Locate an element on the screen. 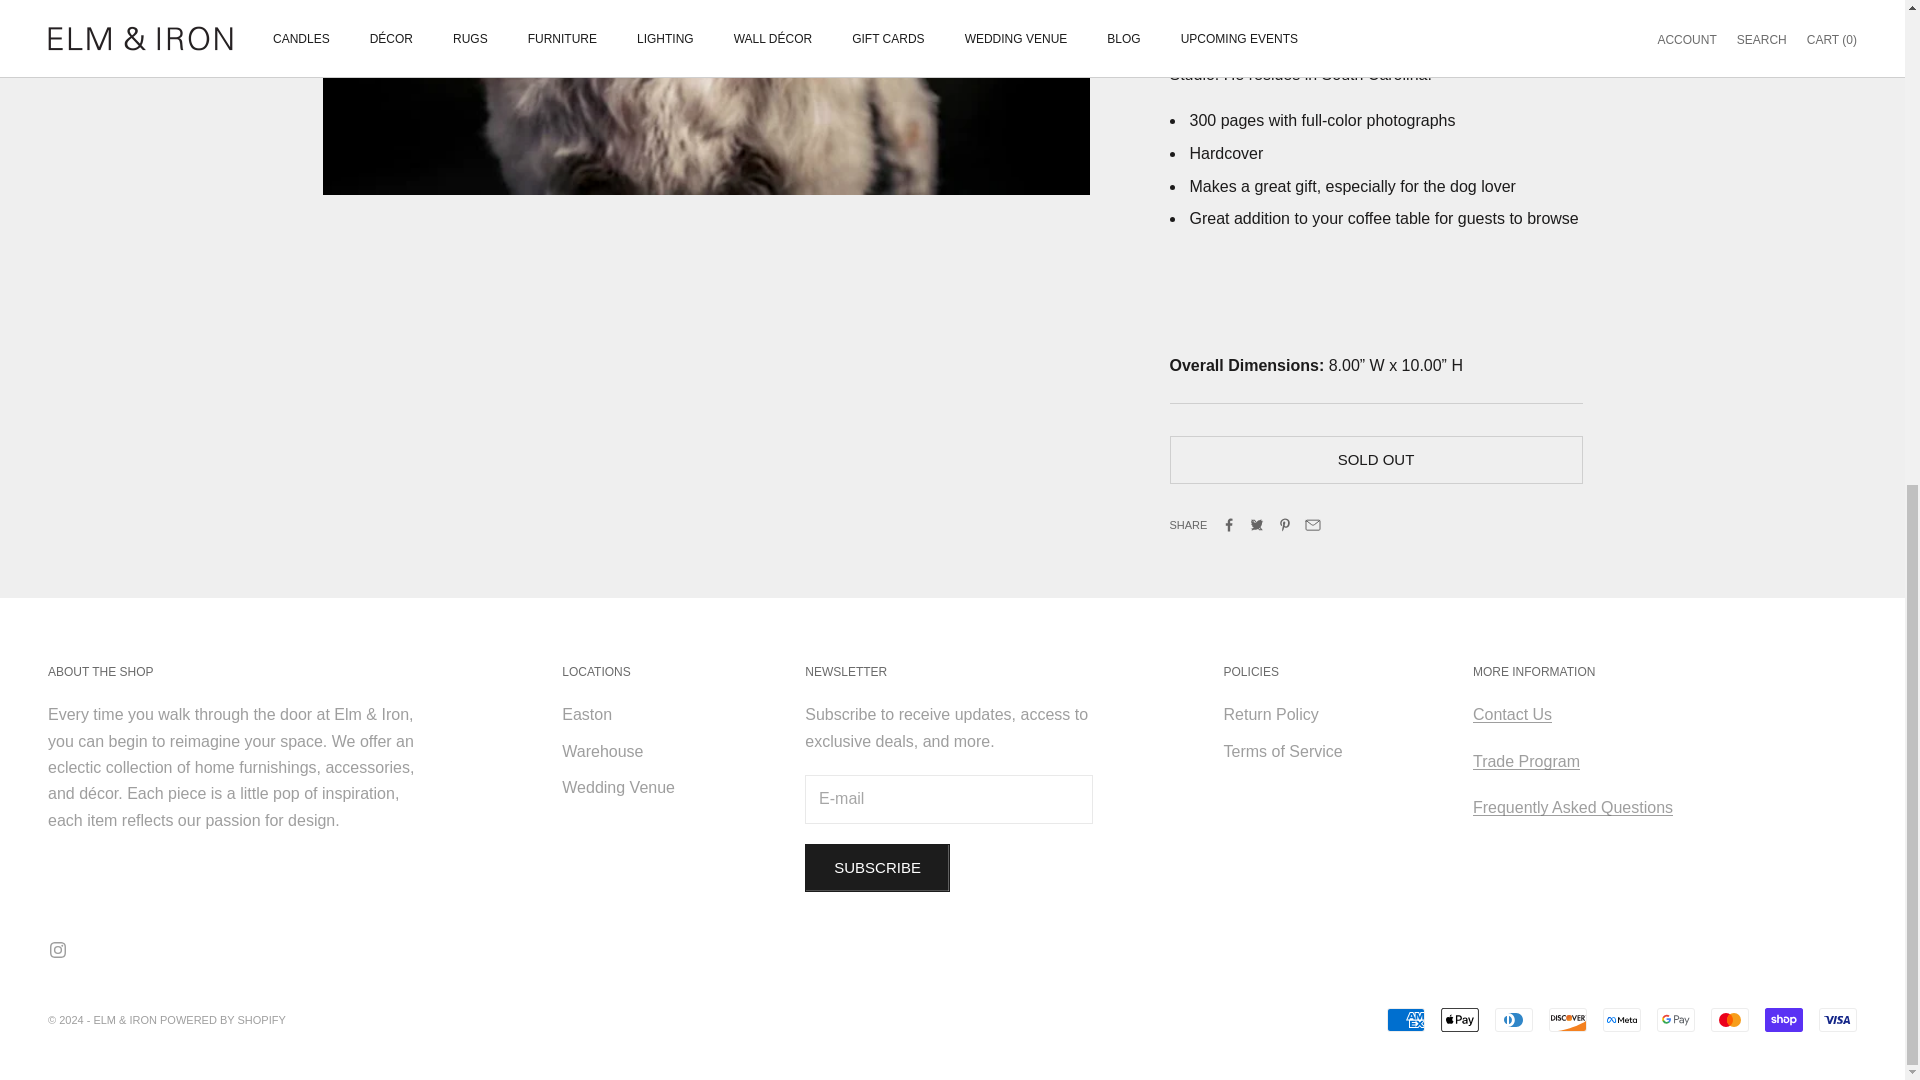 This screenshot has width=1920, height=1080. Contact Us is located at coordinates (1512, 714).